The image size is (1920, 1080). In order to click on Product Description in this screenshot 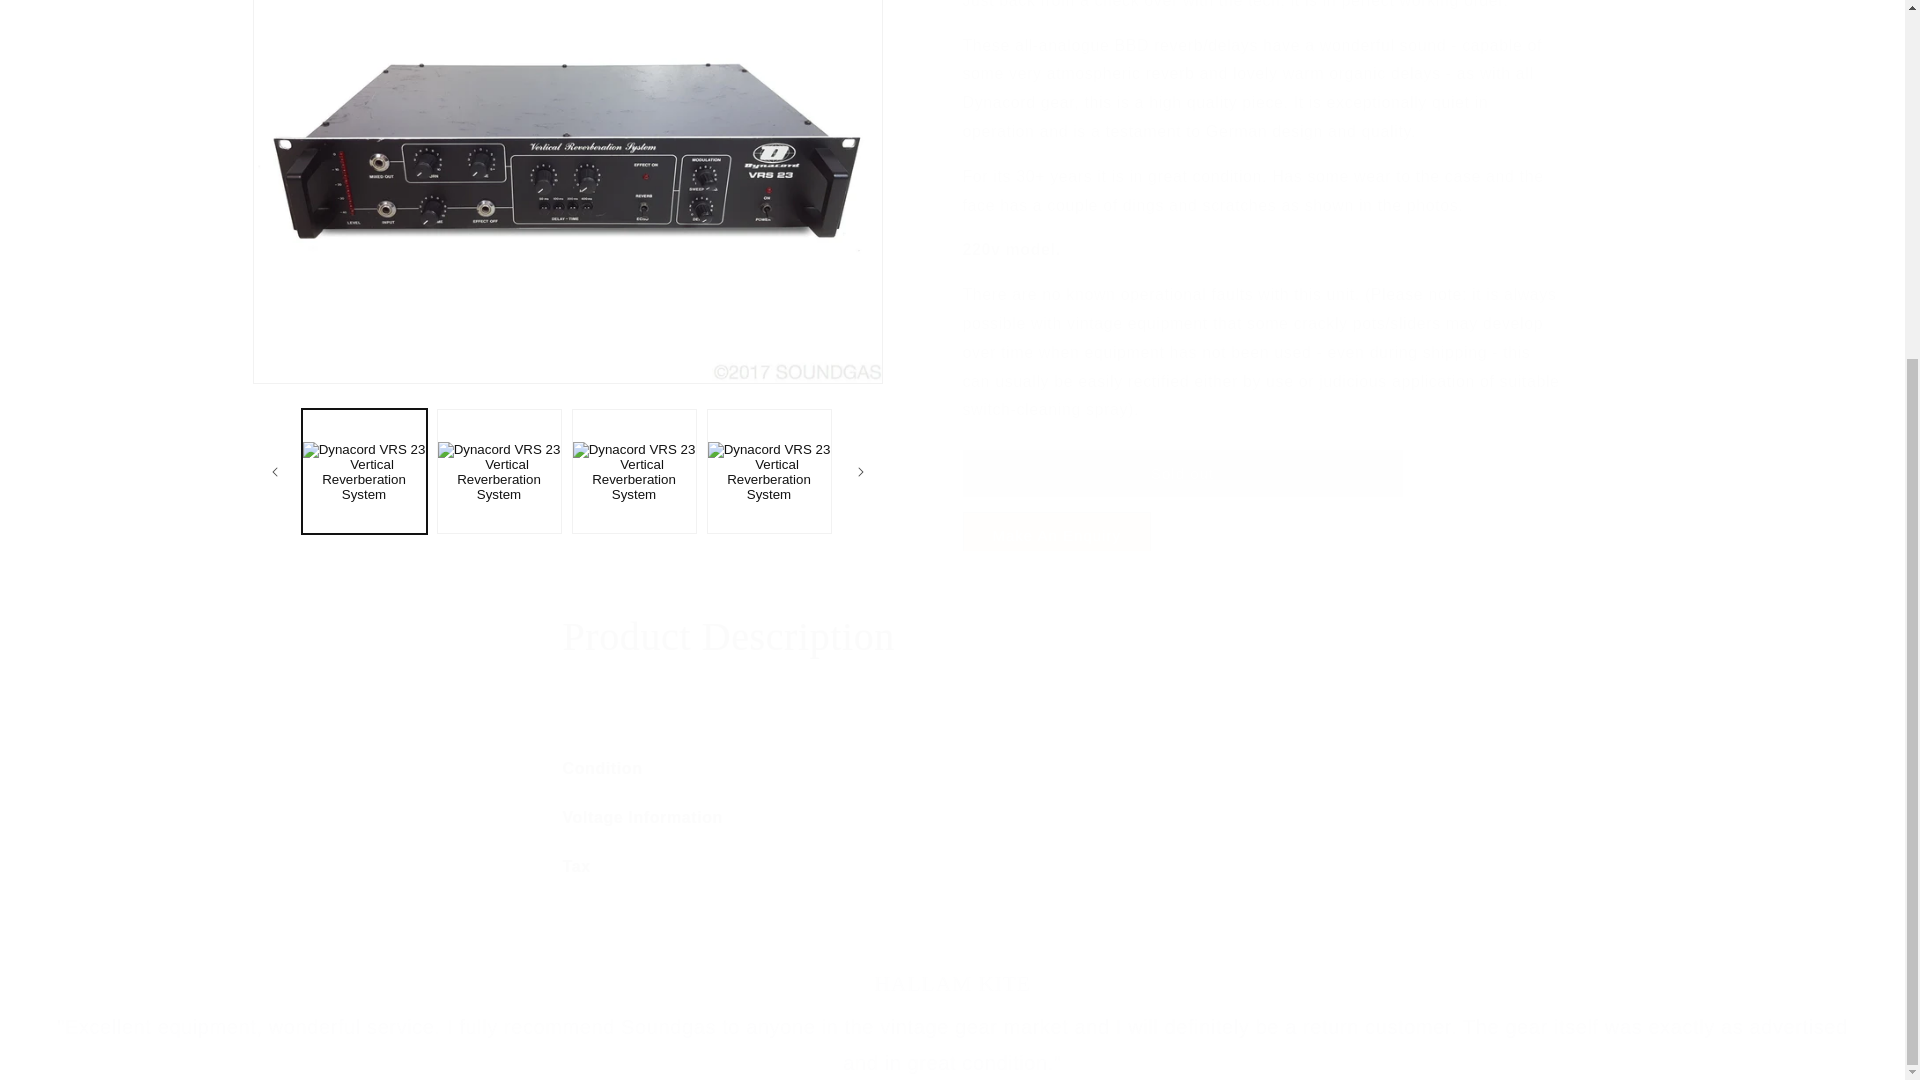, I will do `click(952, 637)`.